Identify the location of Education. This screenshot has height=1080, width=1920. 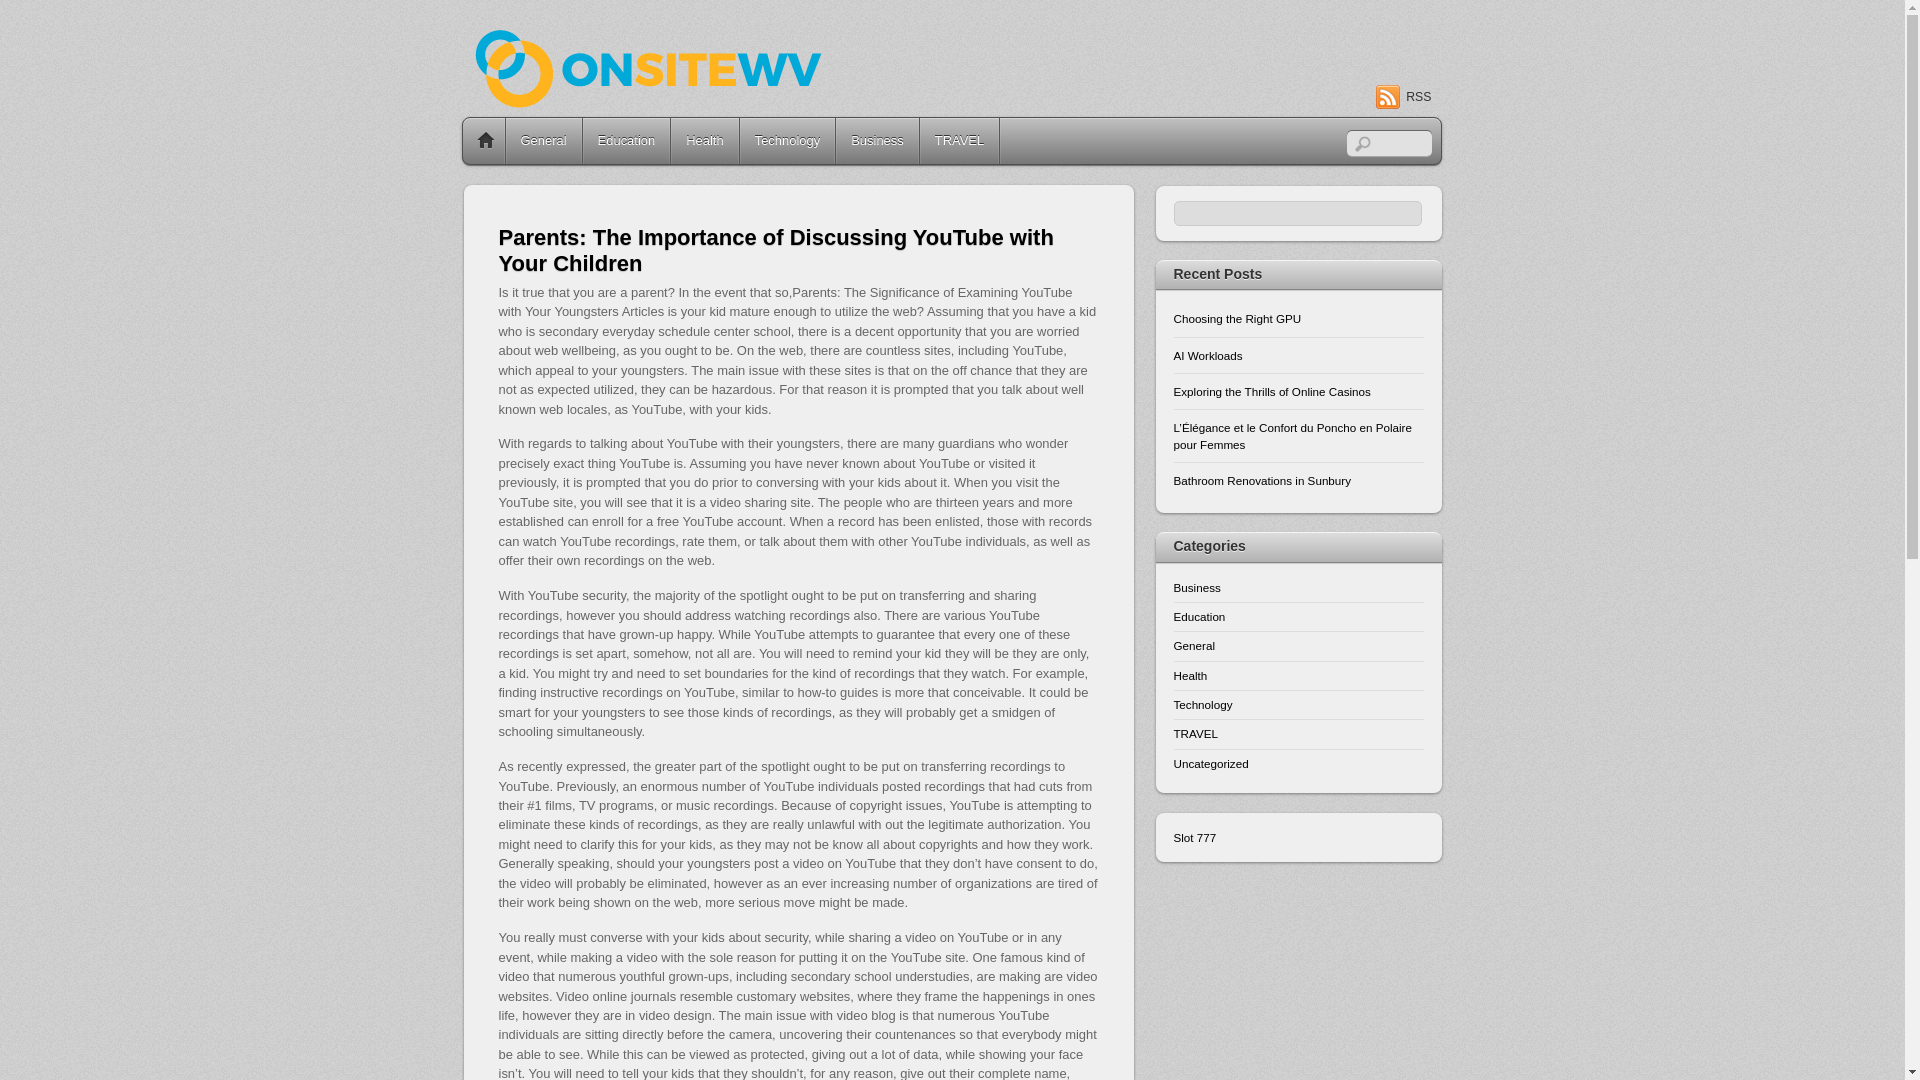
(626, 140).